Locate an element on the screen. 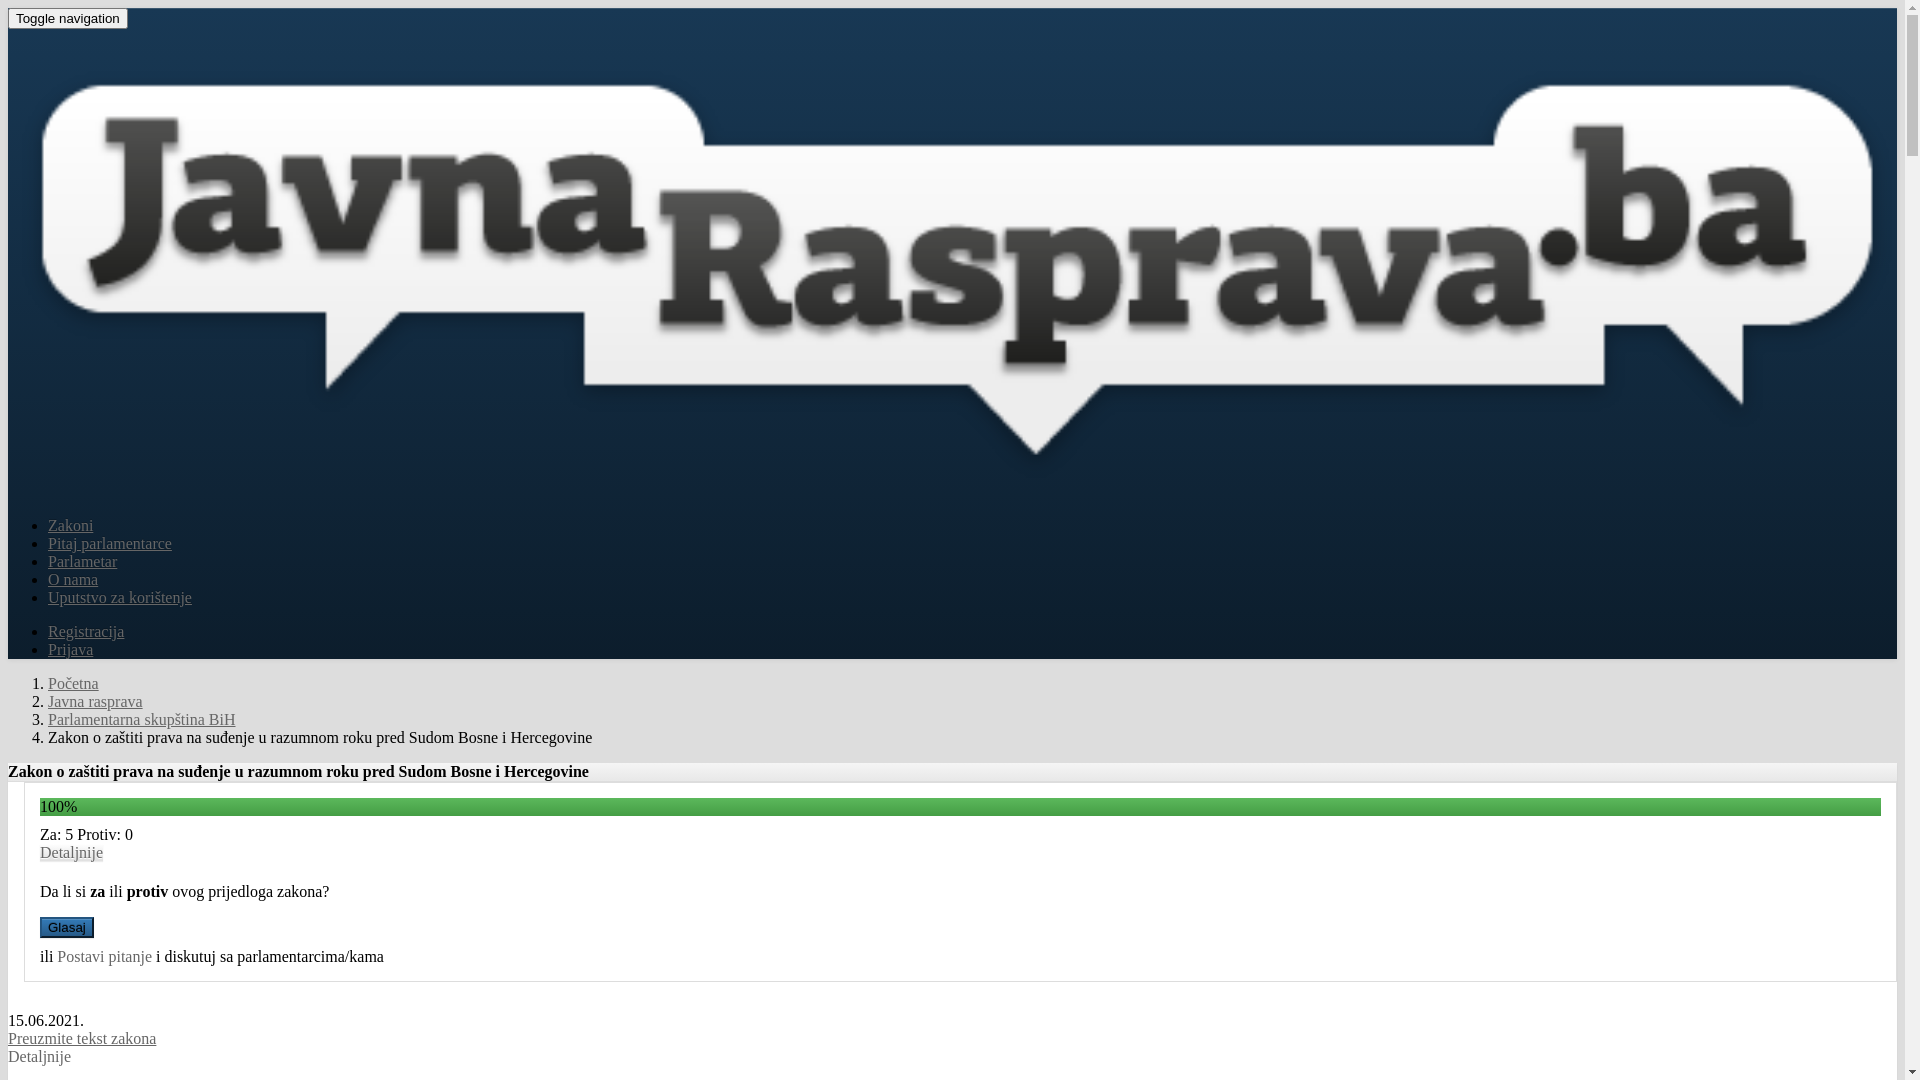 Image resolution: width=1920 pixels, height=1080 pixels. Detaljnije is located at coordinates (72, 852).